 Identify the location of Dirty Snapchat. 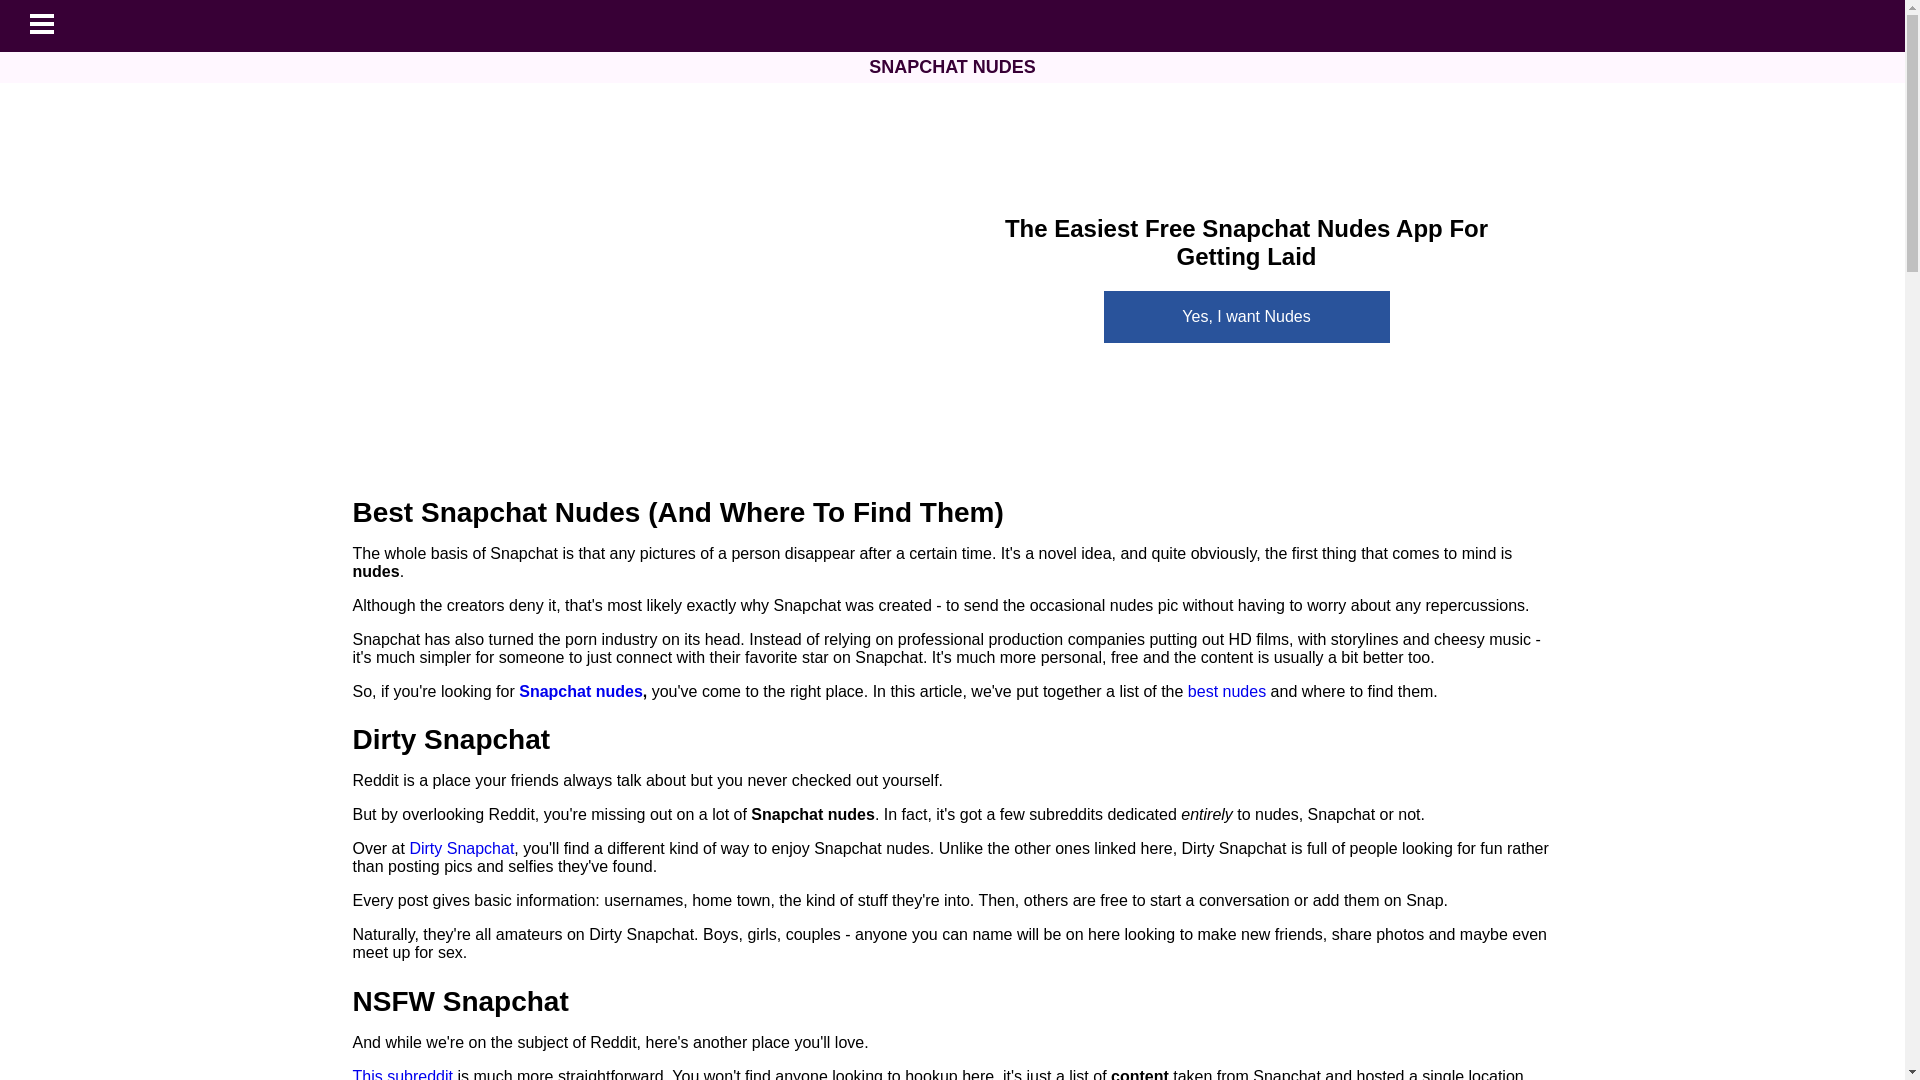
(461, 848).